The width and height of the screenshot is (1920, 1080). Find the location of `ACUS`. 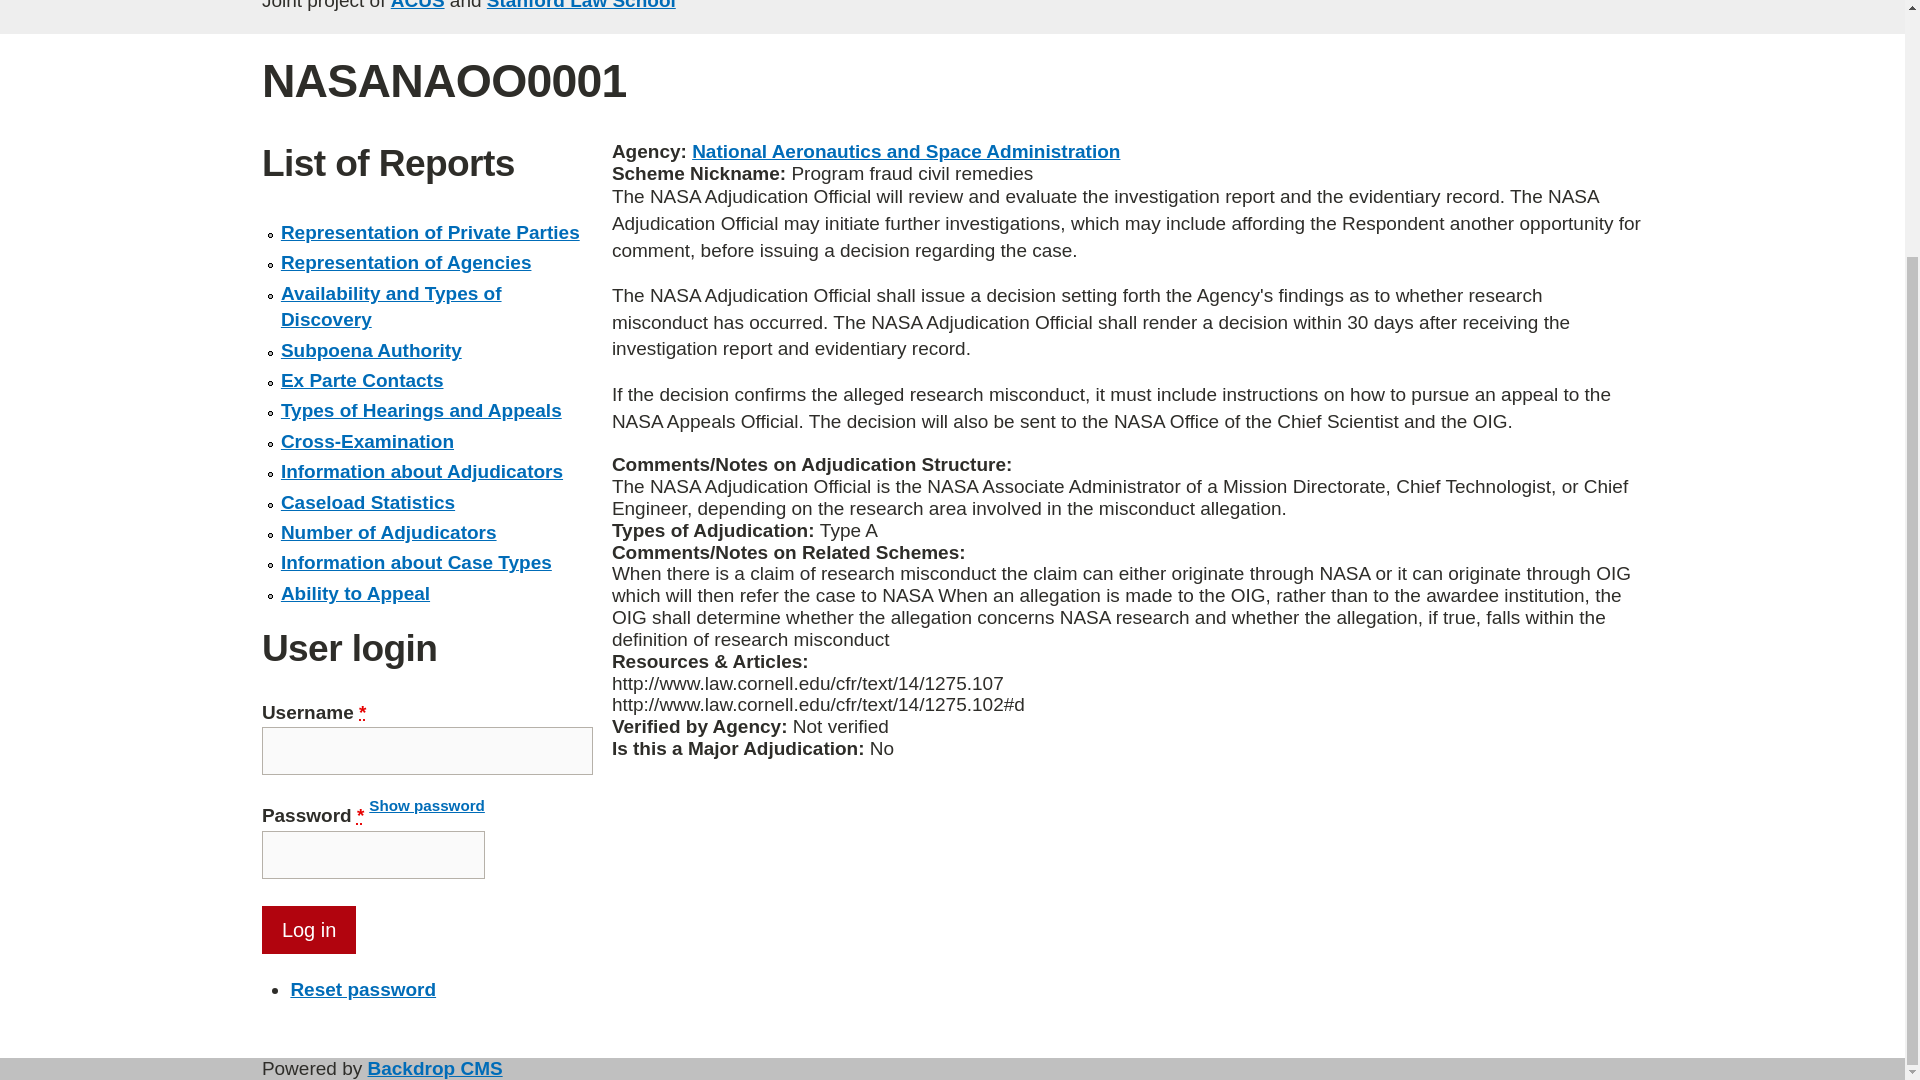

ACUS is located at coordinates (418, 5).